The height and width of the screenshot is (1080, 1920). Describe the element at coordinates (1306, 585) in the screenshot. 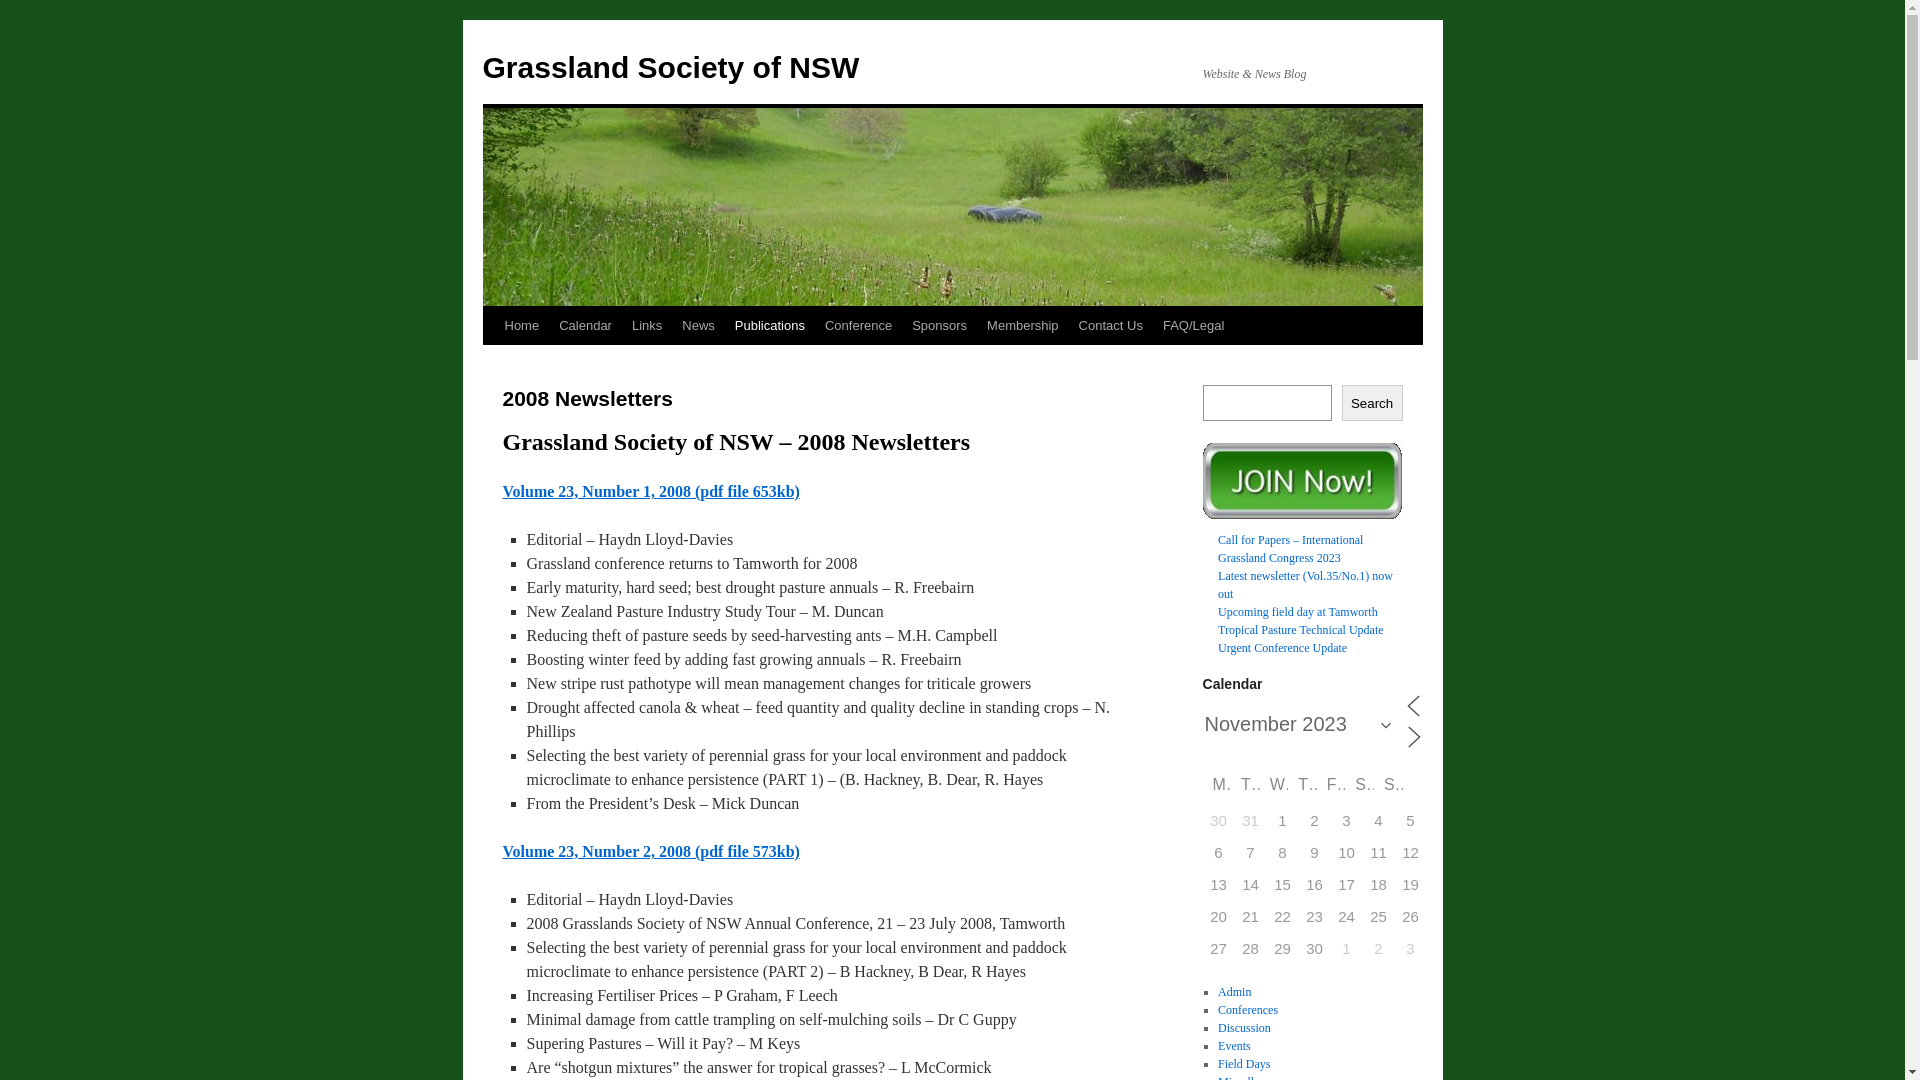

I see `Latest newsletter (Vol.35/No.1) now out` at that location.